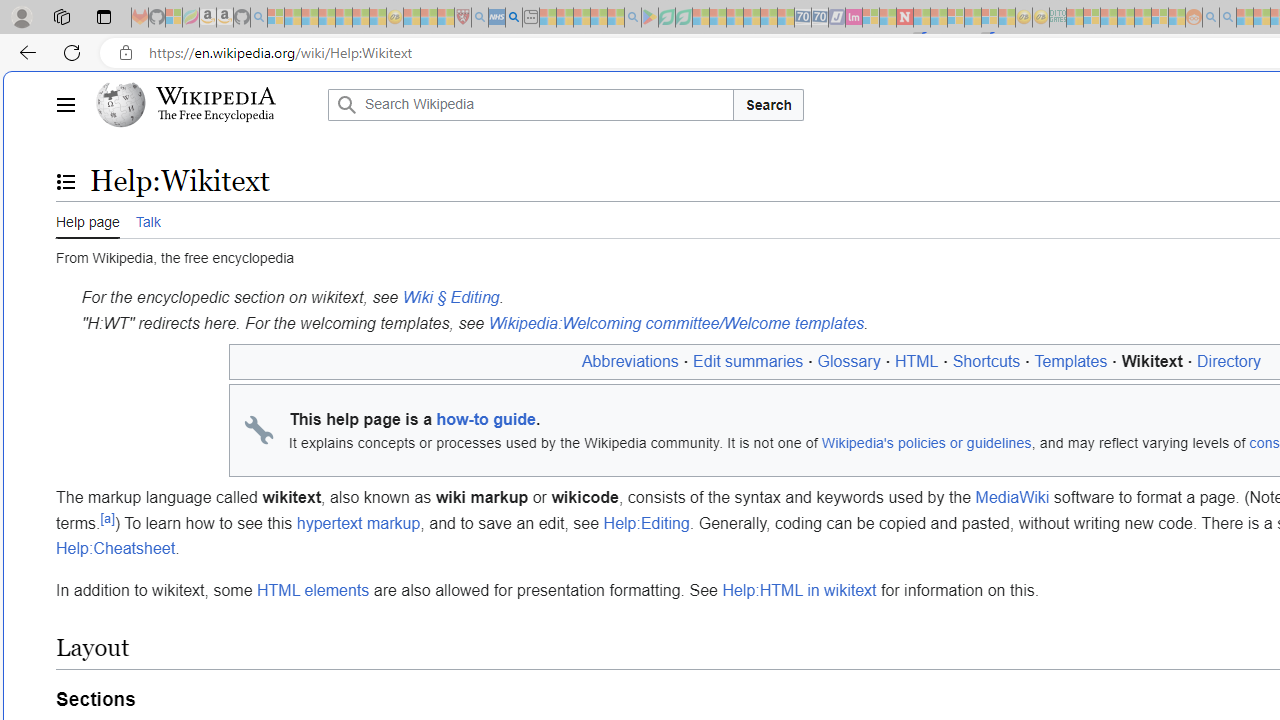 Image resolution: width=1280 pixels, height=720 pixels. I want to click on MediaWiki, so click(1012, 497).